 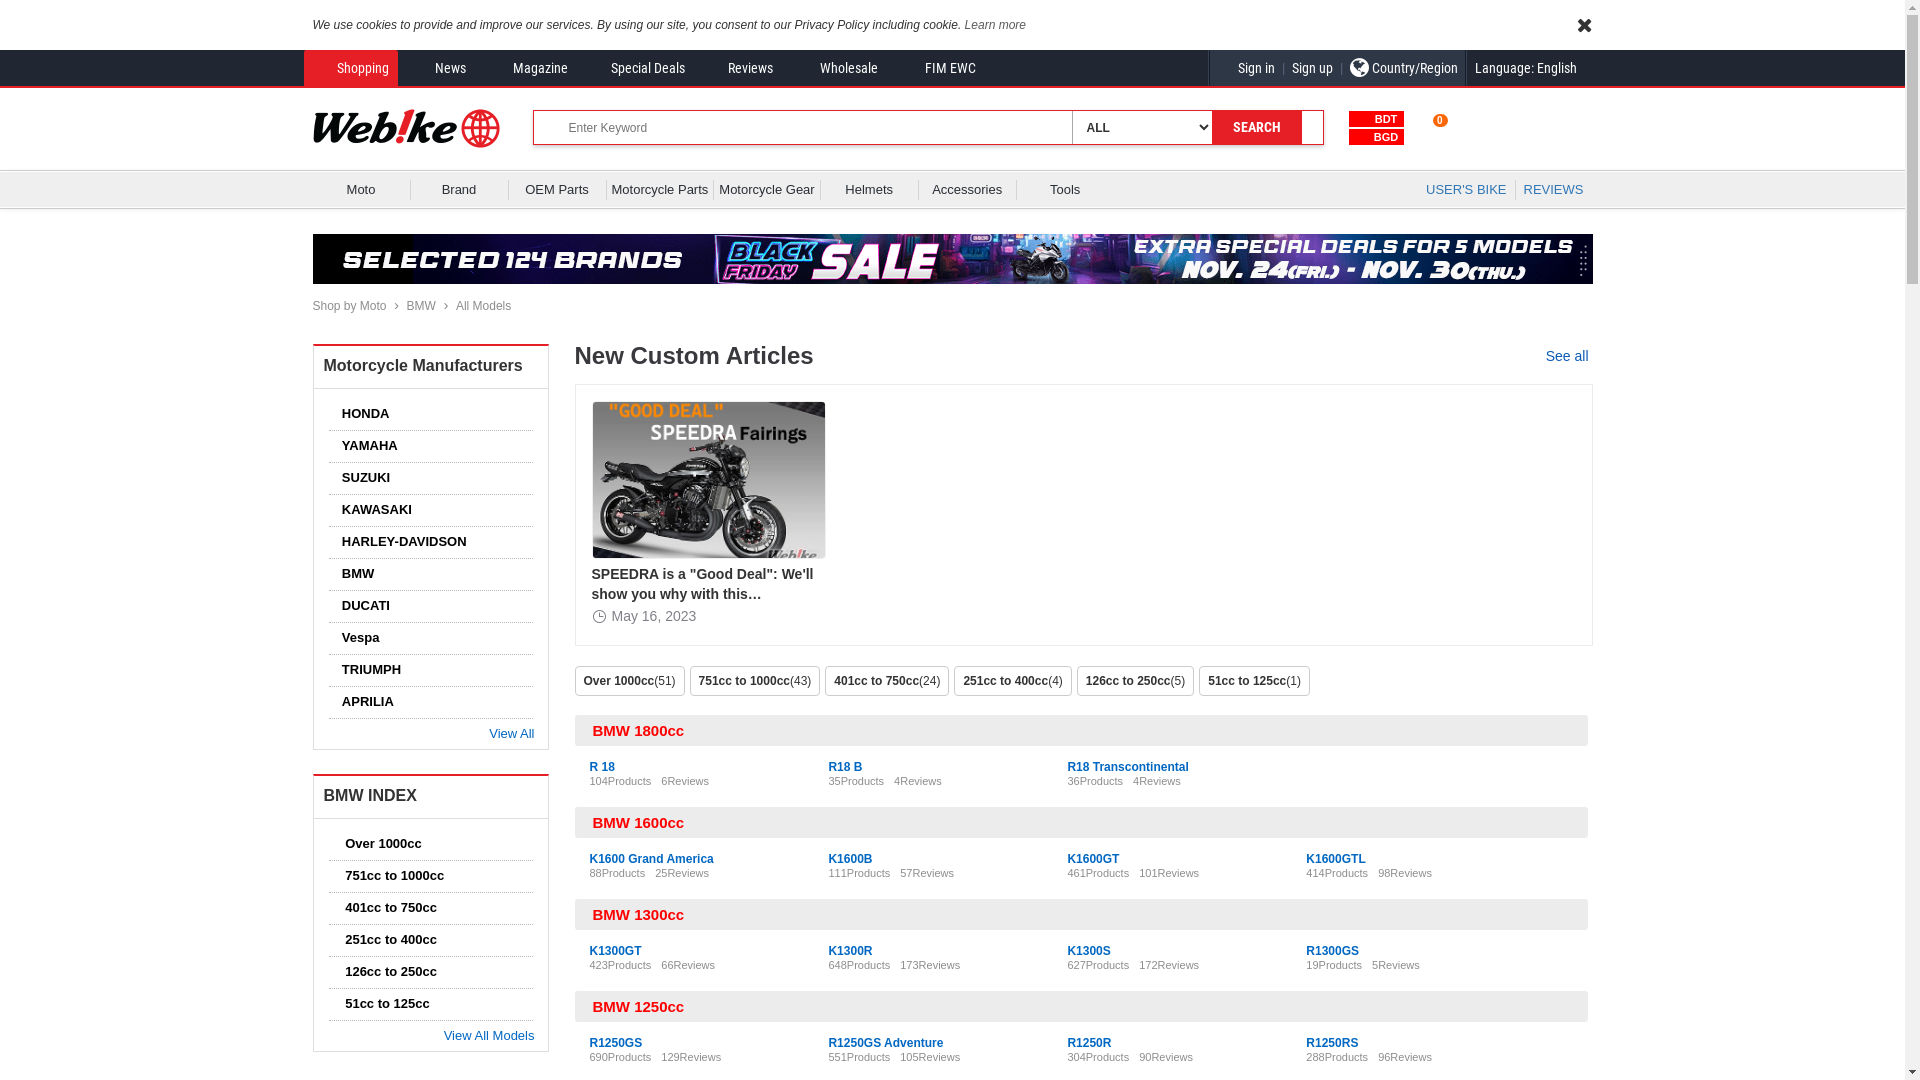 I want to click on Over 1000cc, so click(x=378, y=844).